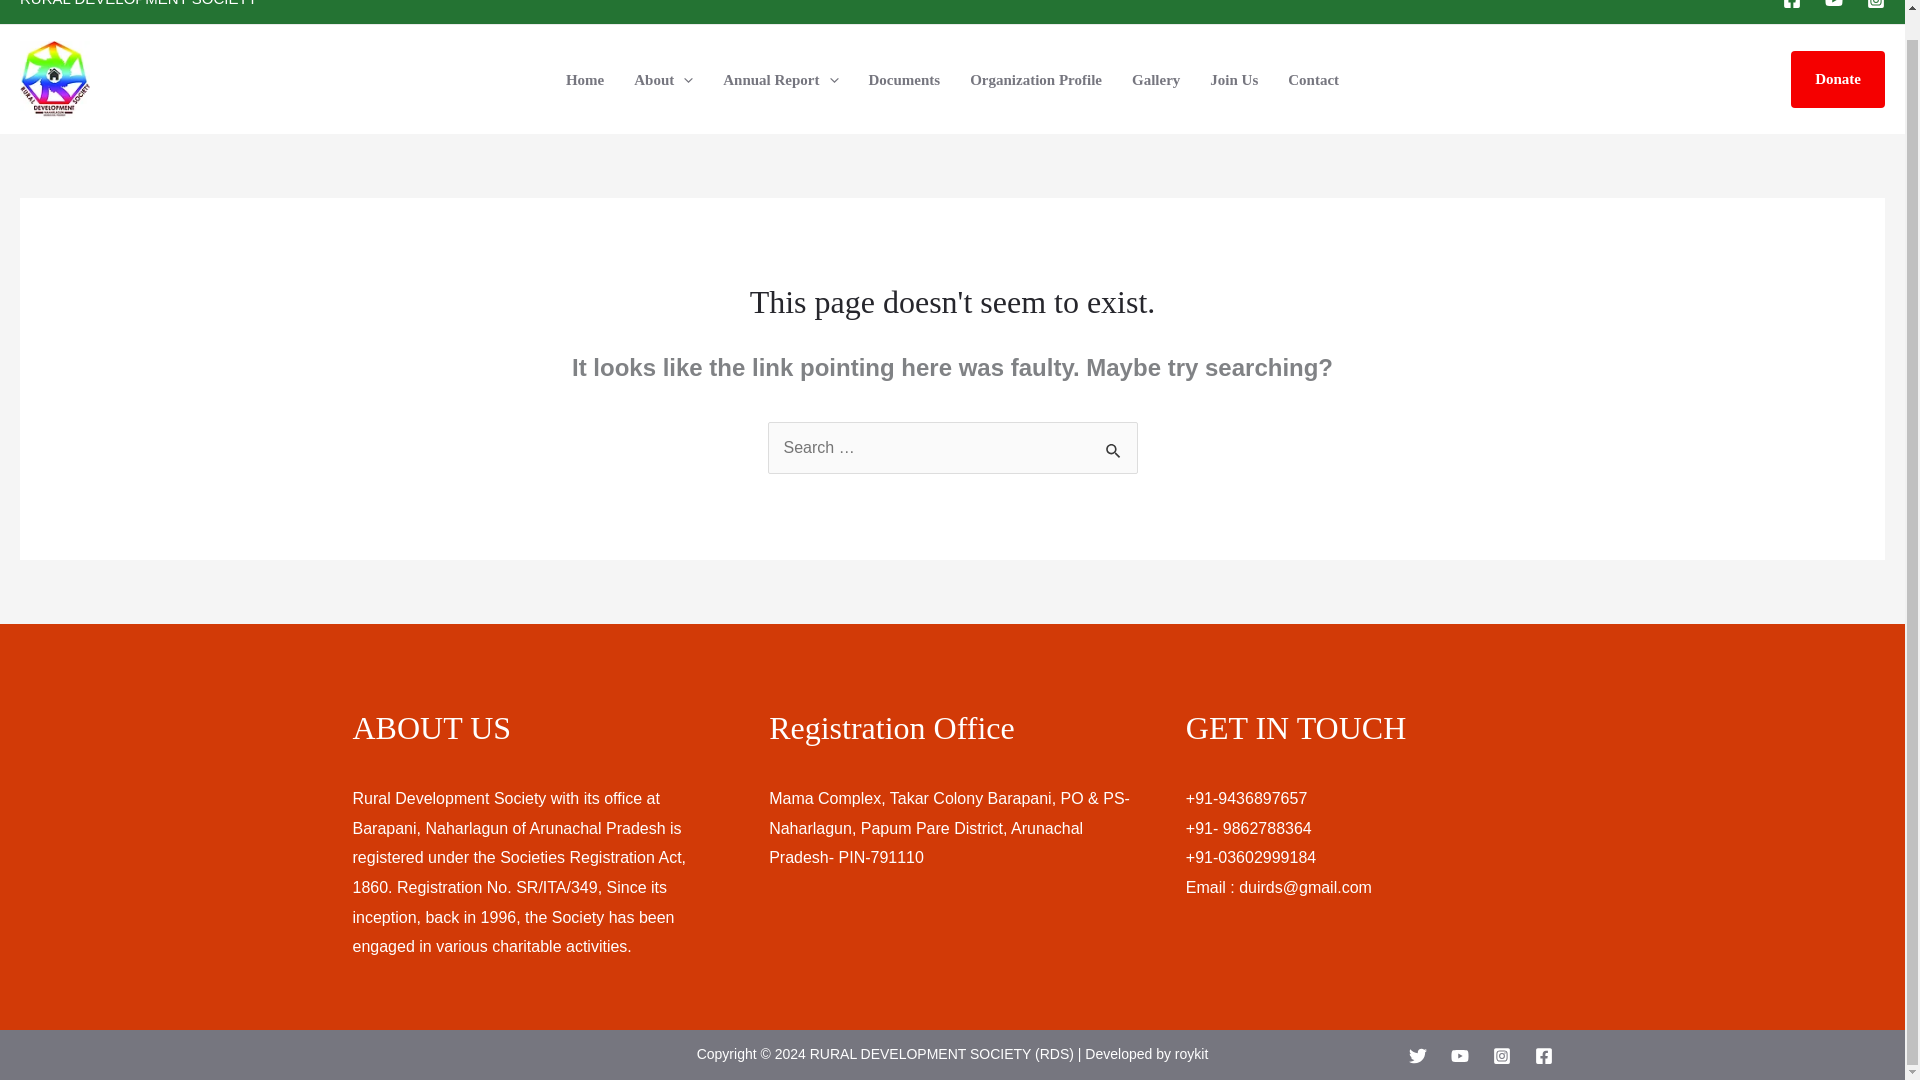  Describe the element at coordinates (663, 79) in the screenshot. I see `About` at that location.